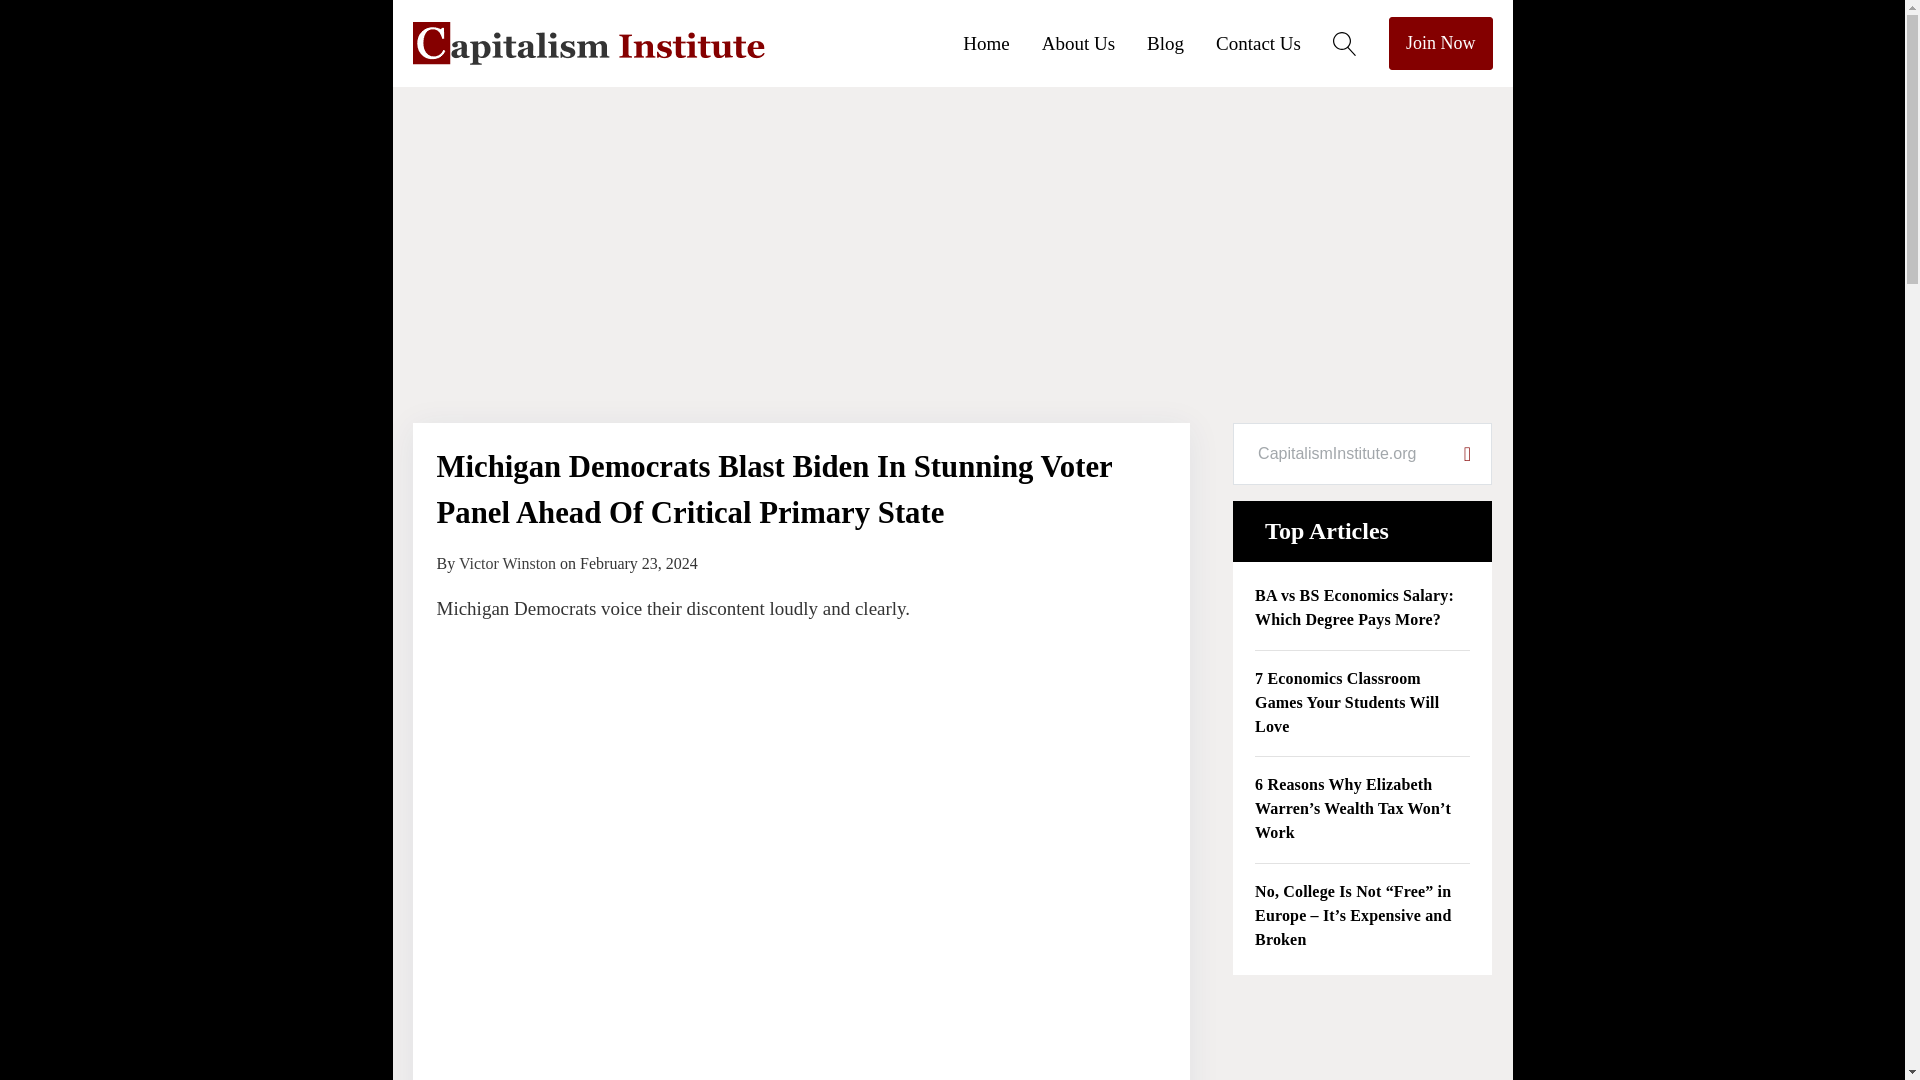 This screenshot has width=1920, height=1080. What do you see at coordinates (1338, 454) in the screenshot?
I see `Search for:` at bounding box center [1338, 454].